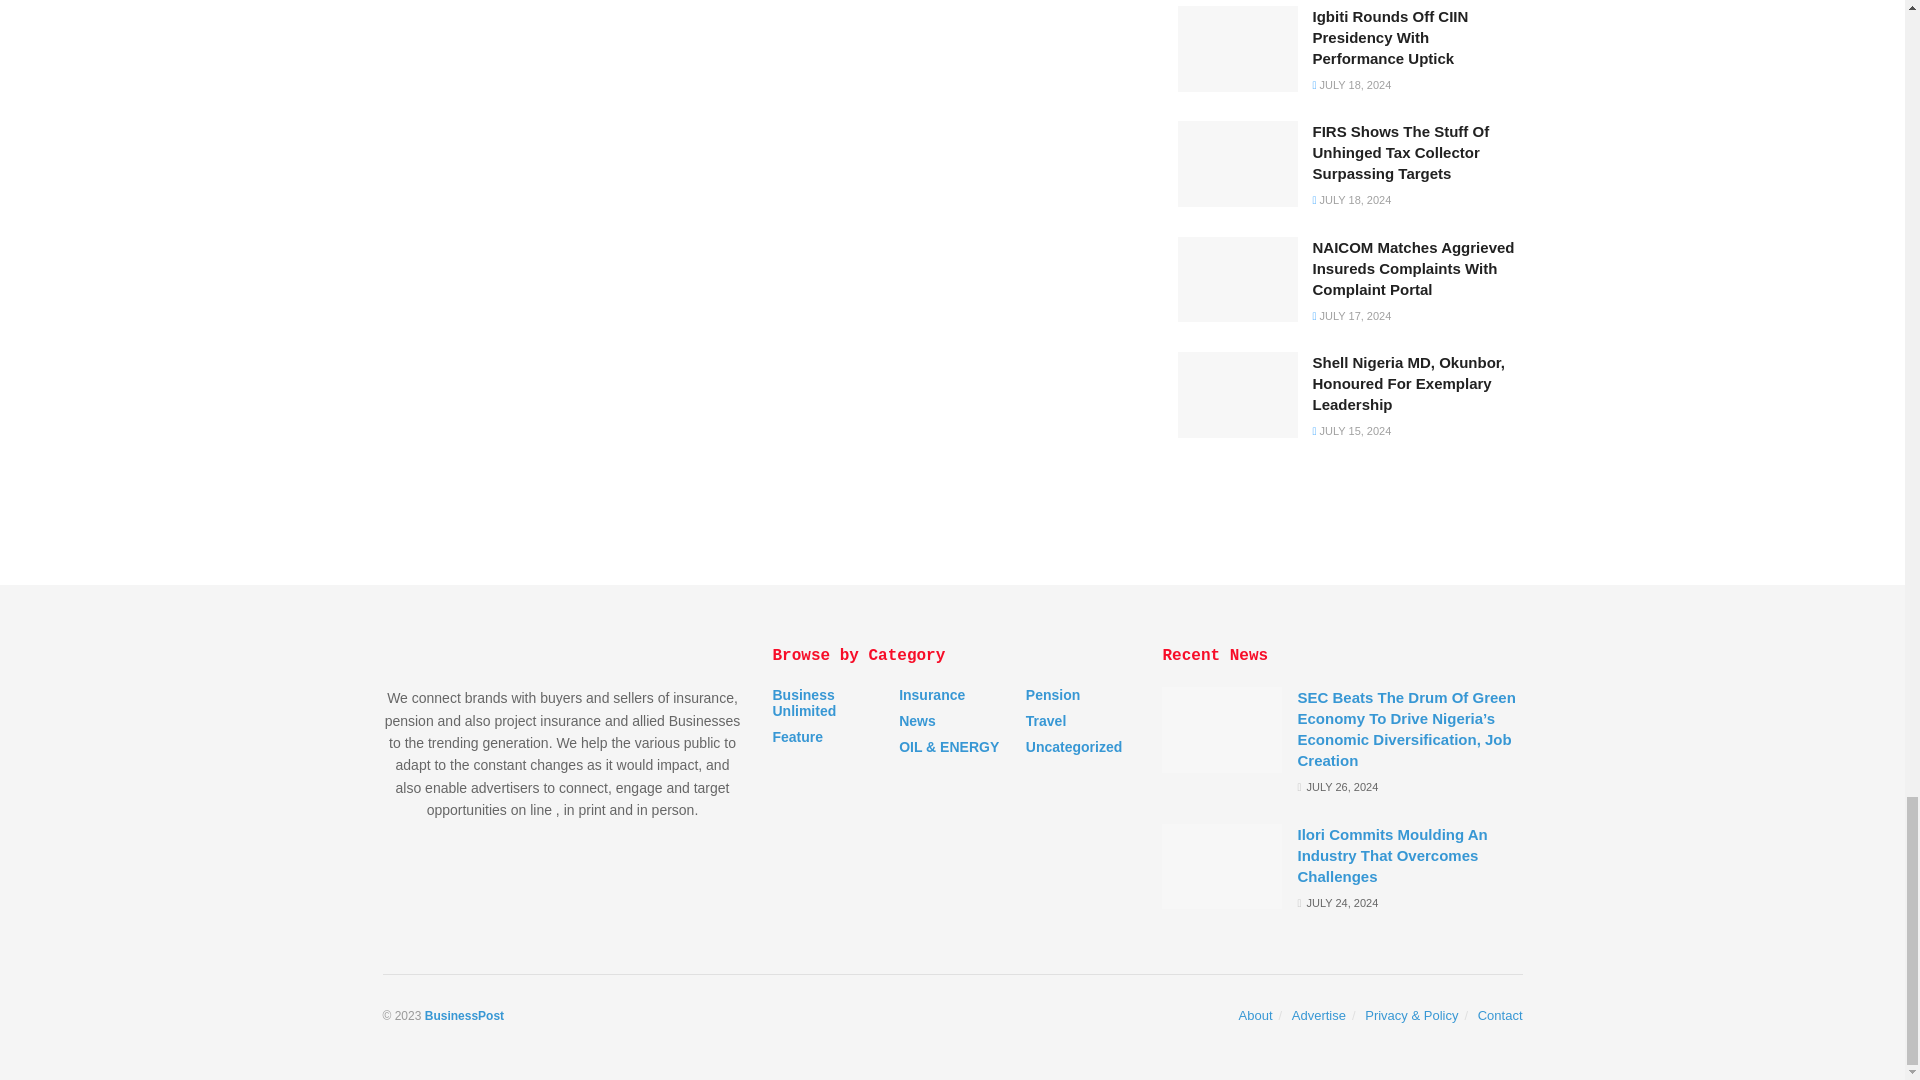  Describe the element at coordinates (464, 1015) in the screenshot. I see `Business Post` at that location.